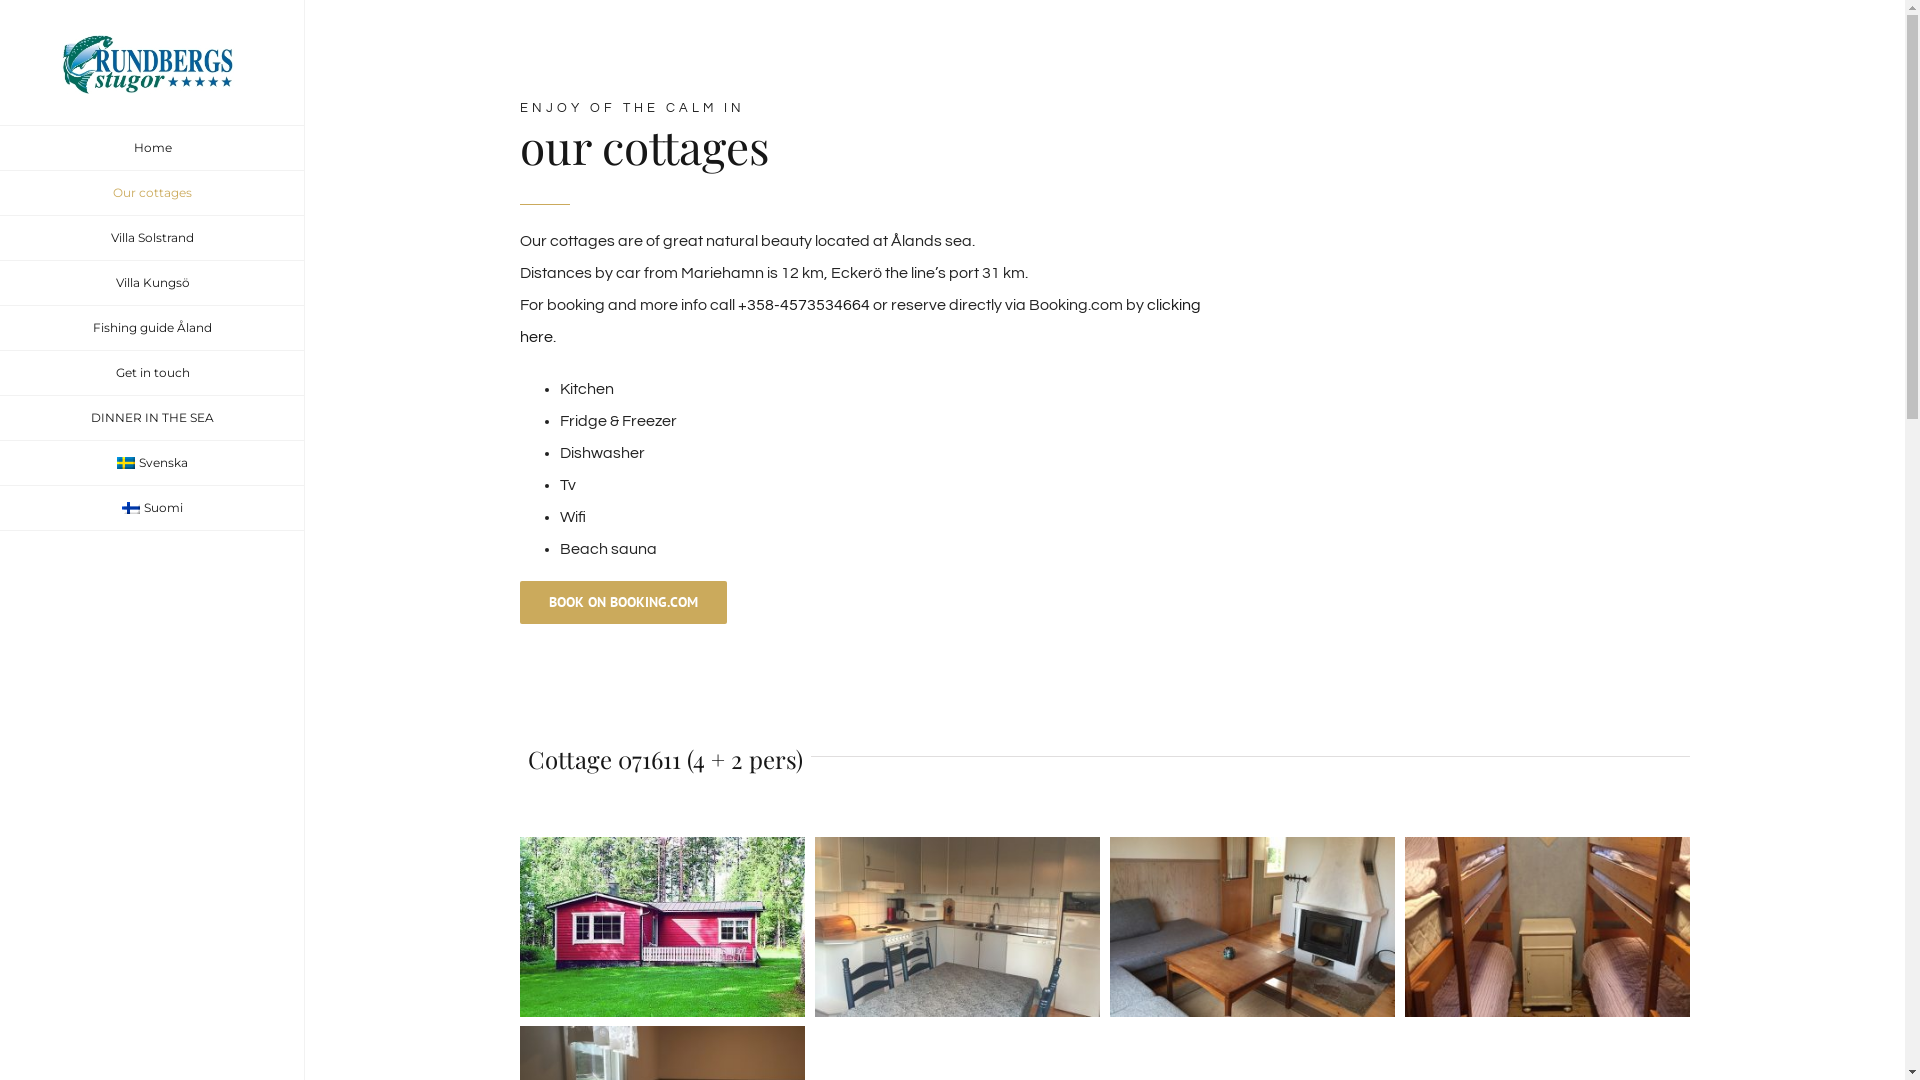 The height and width of the screenshot is (1080, 1920). Describe the element at coordinates (152, 238) in the screenshot. I see `Villa Solstrand` at that location.